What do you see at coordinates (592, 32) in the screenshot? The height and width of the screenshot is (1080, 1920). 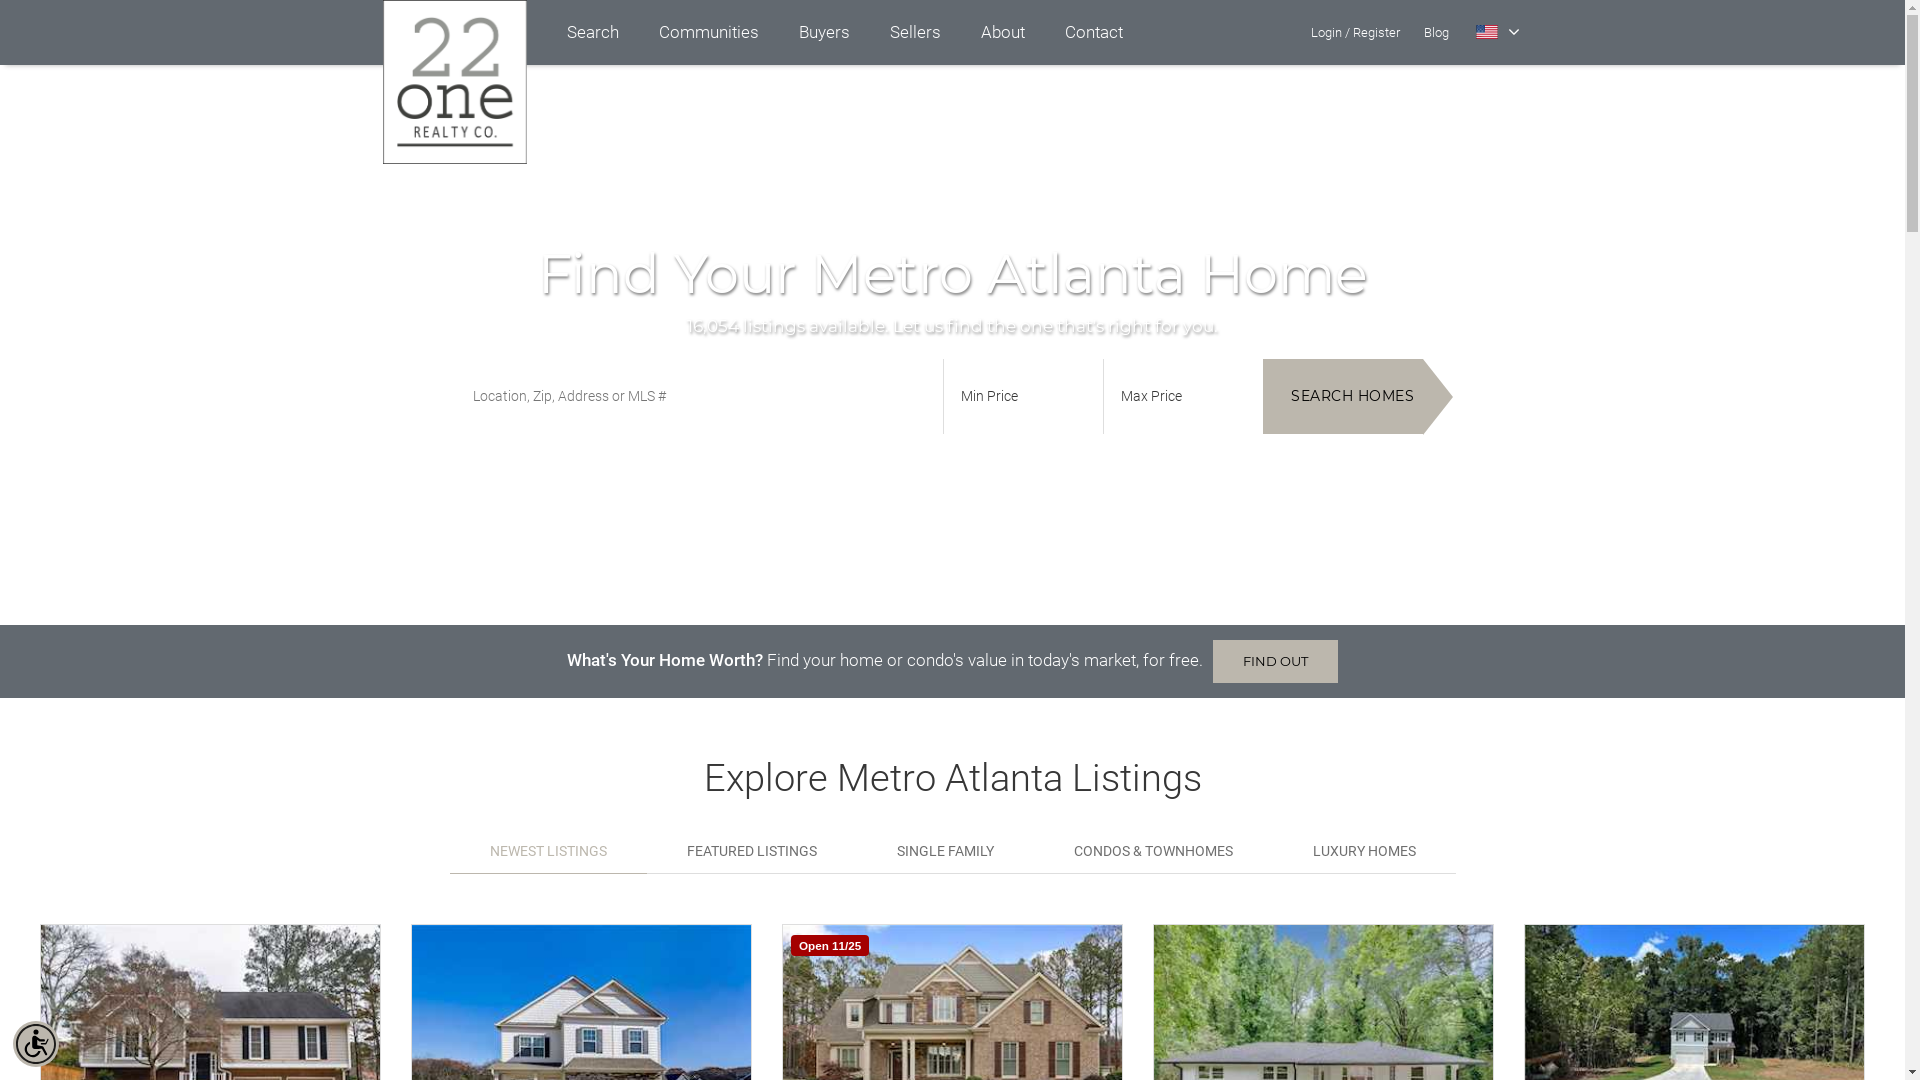 I see `Search` at bounding box center [592, 32].